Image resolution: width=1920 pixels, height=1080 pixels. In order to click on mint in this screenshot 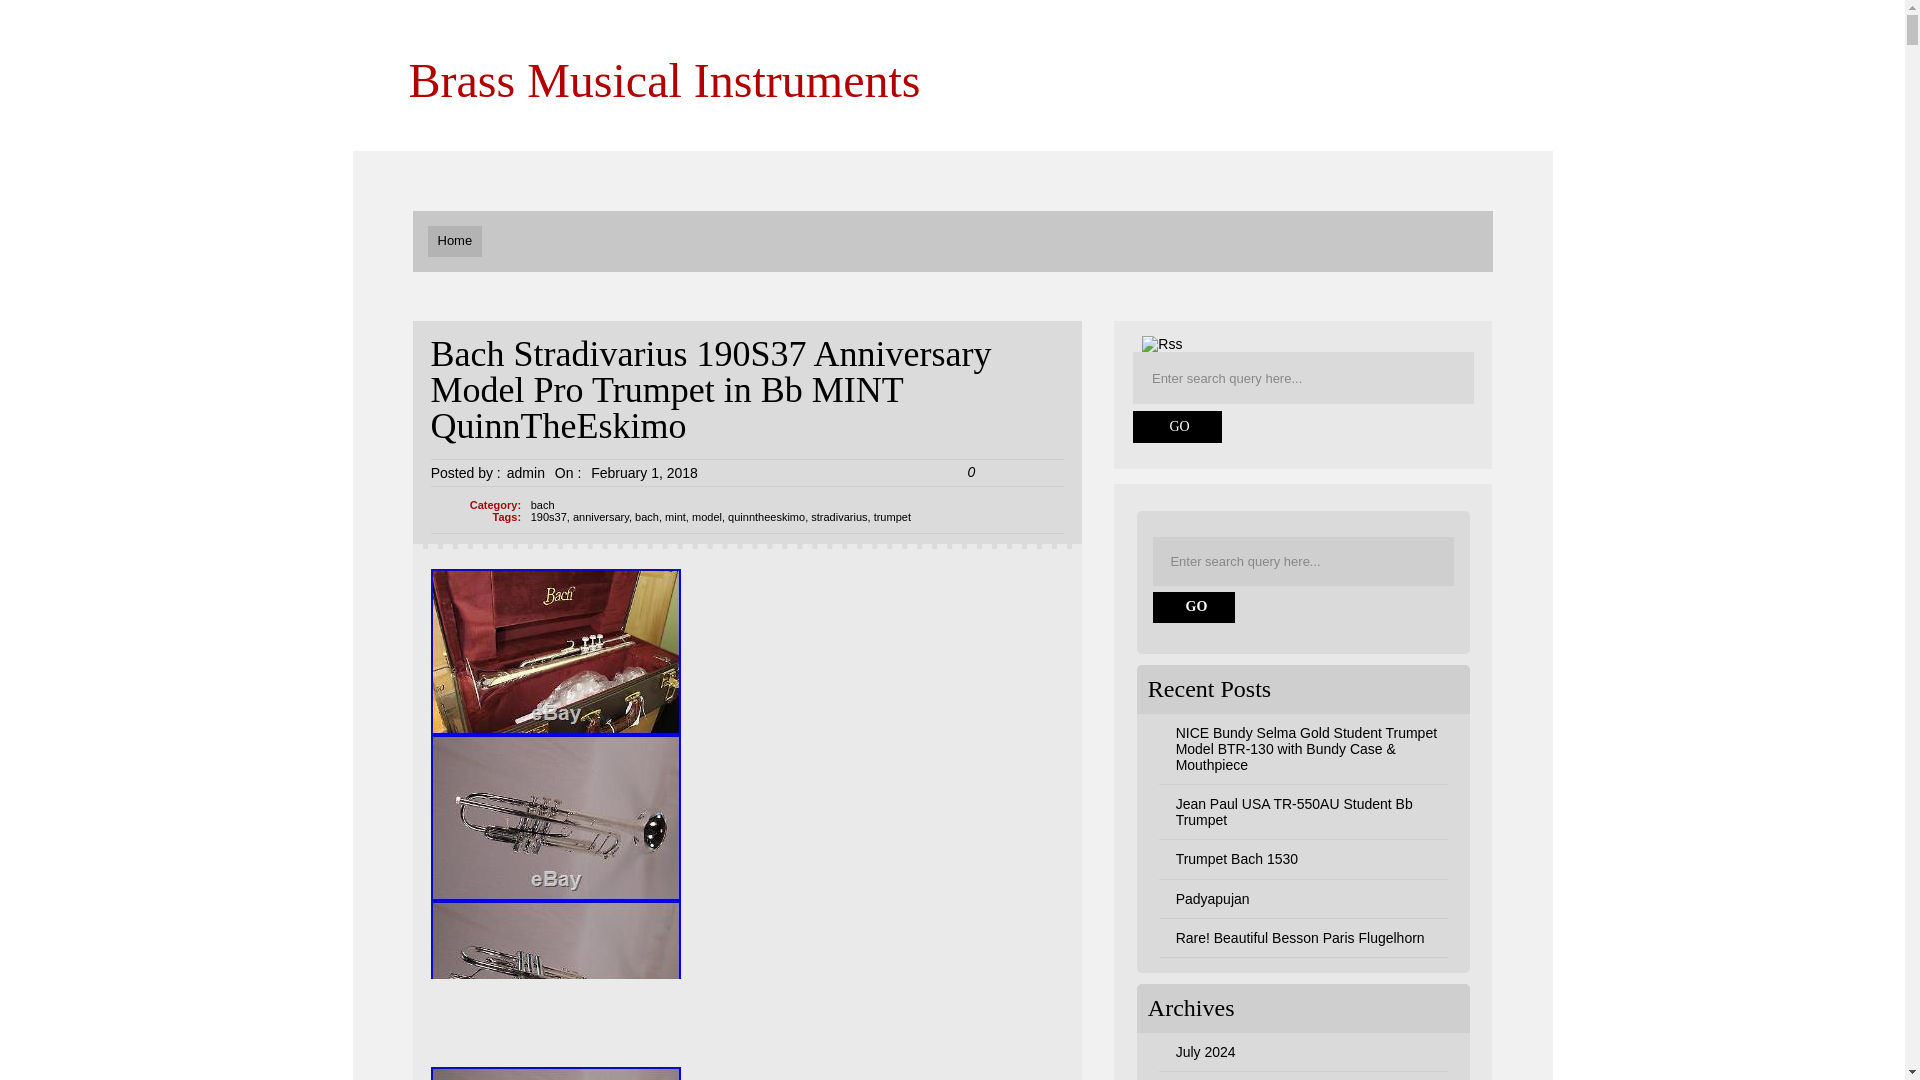, I will do `click(674, 516)`.